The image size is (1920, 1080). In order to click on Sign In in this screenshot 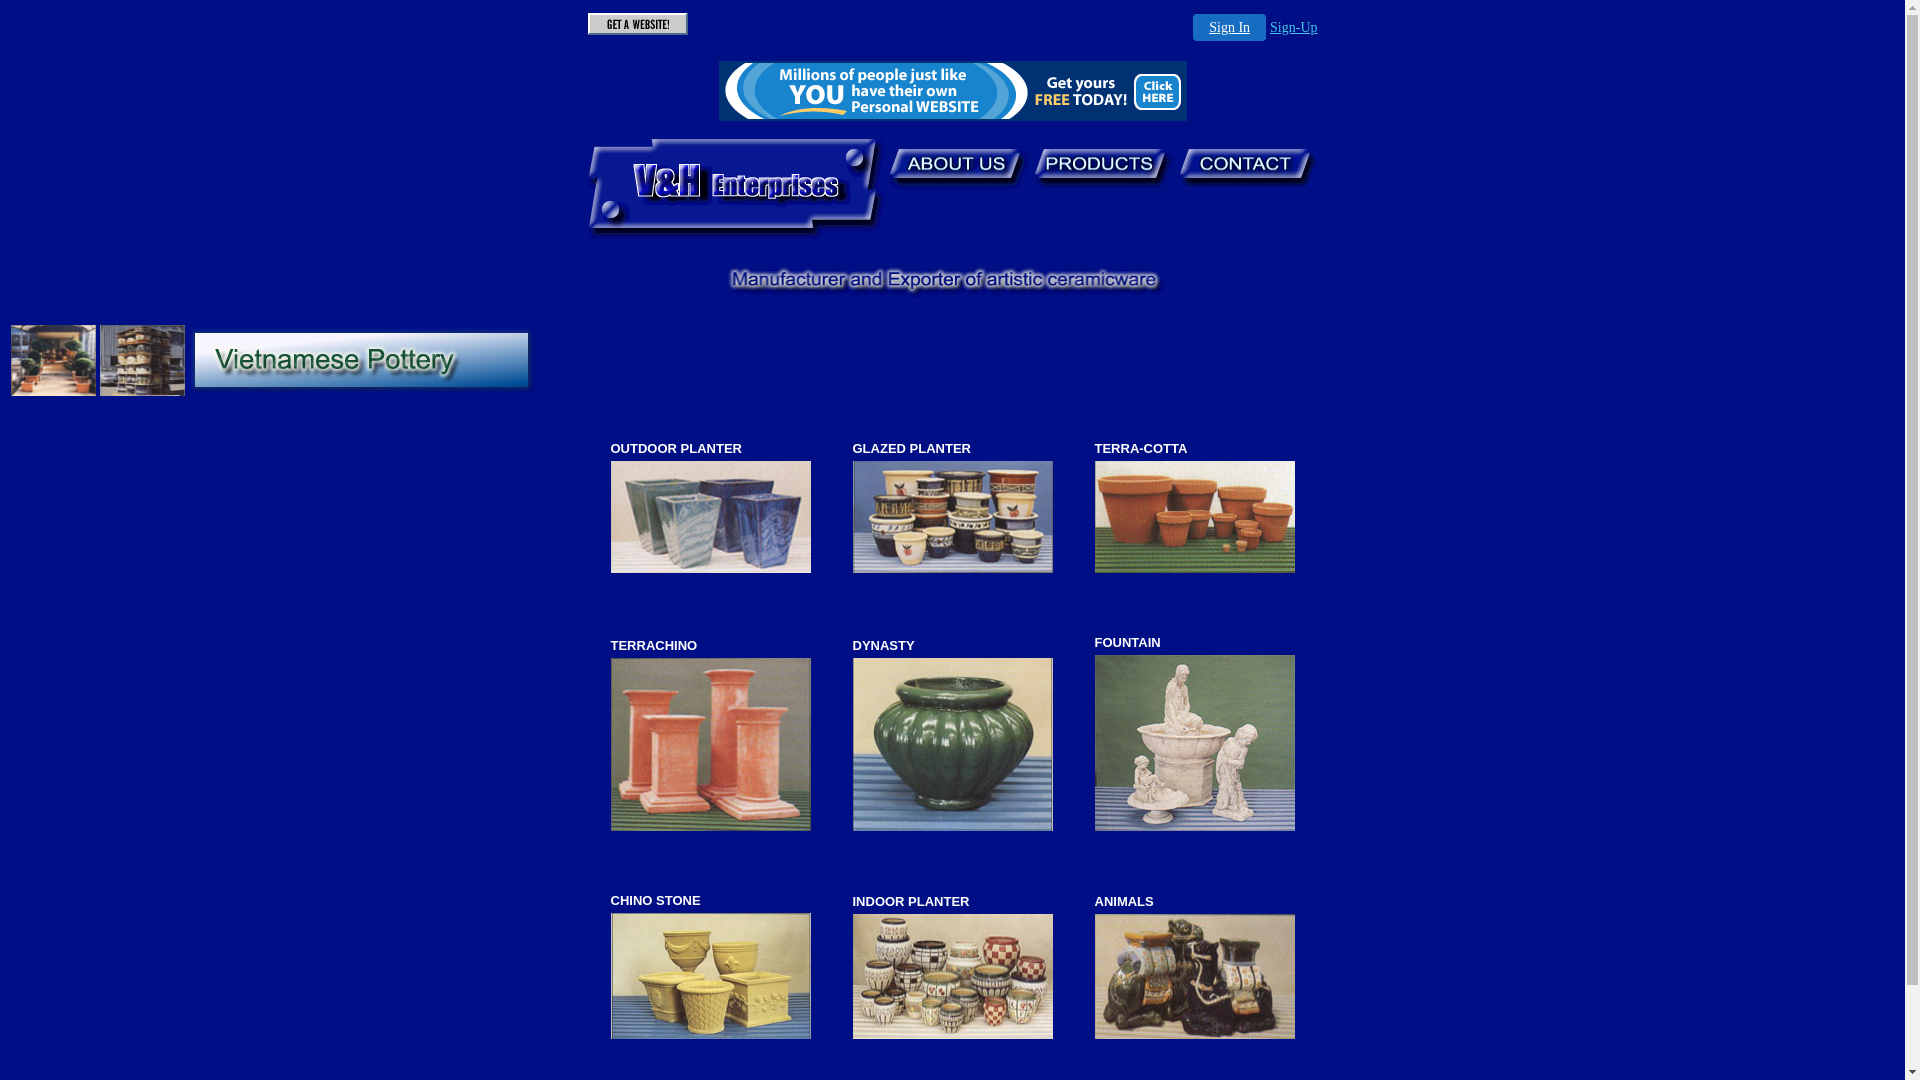, I will do `click(1230, 28)`.